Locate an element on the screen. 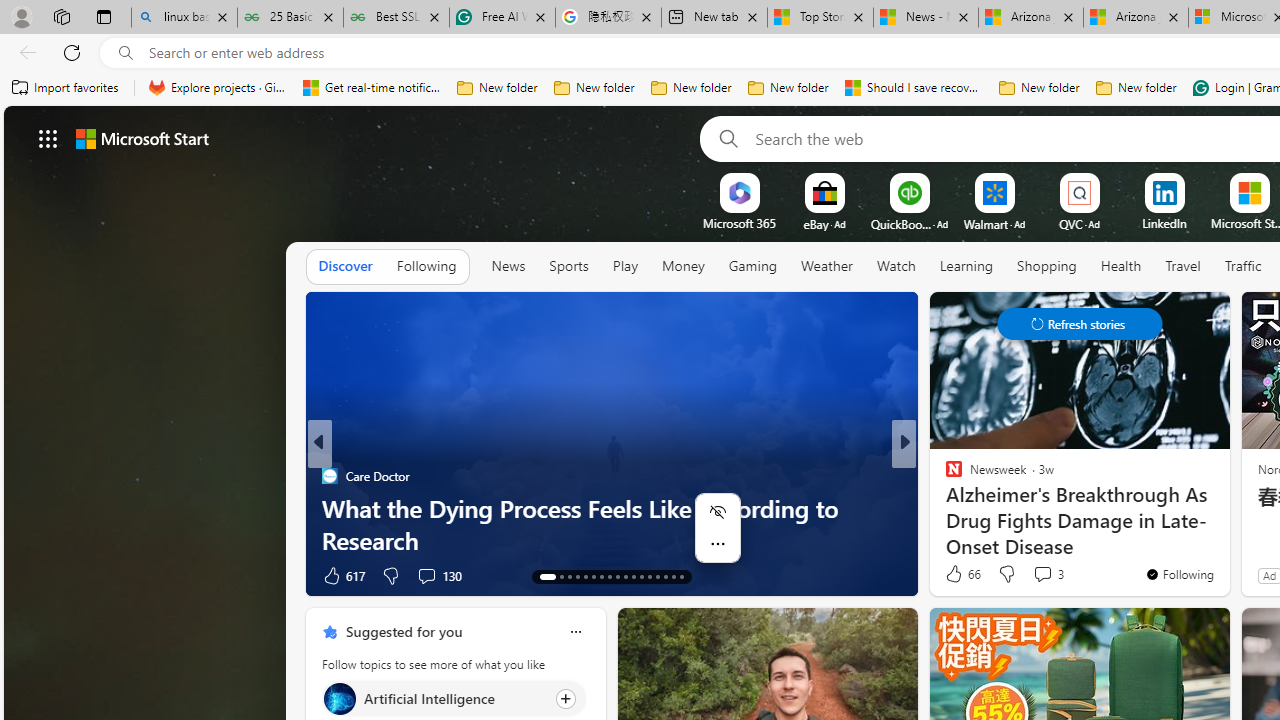 The width and height of the screenshot is (1280, 720). AutomationID: tab-20 is located at coordinates (610, 576).